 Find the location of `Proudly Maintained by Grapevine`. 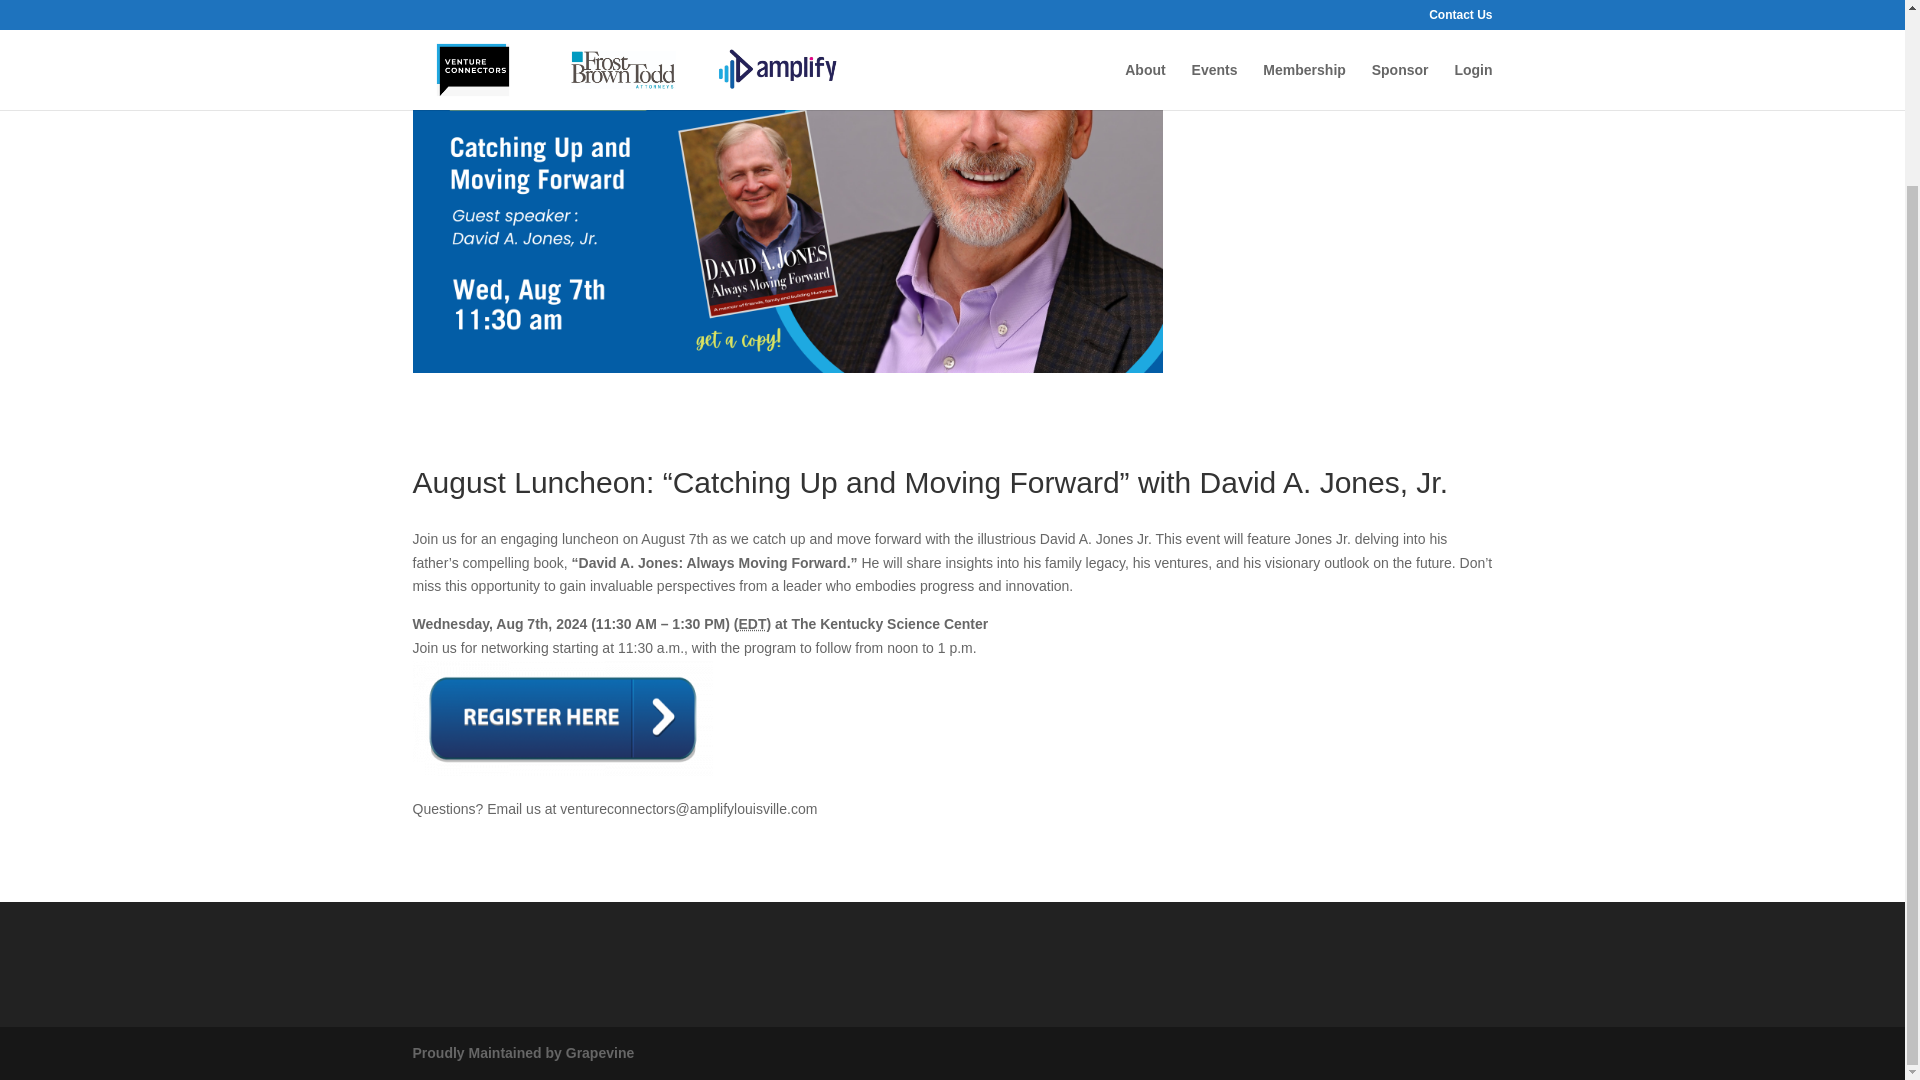

Proudly Maintained by Grapevine is located at coordinates (522, 1052).